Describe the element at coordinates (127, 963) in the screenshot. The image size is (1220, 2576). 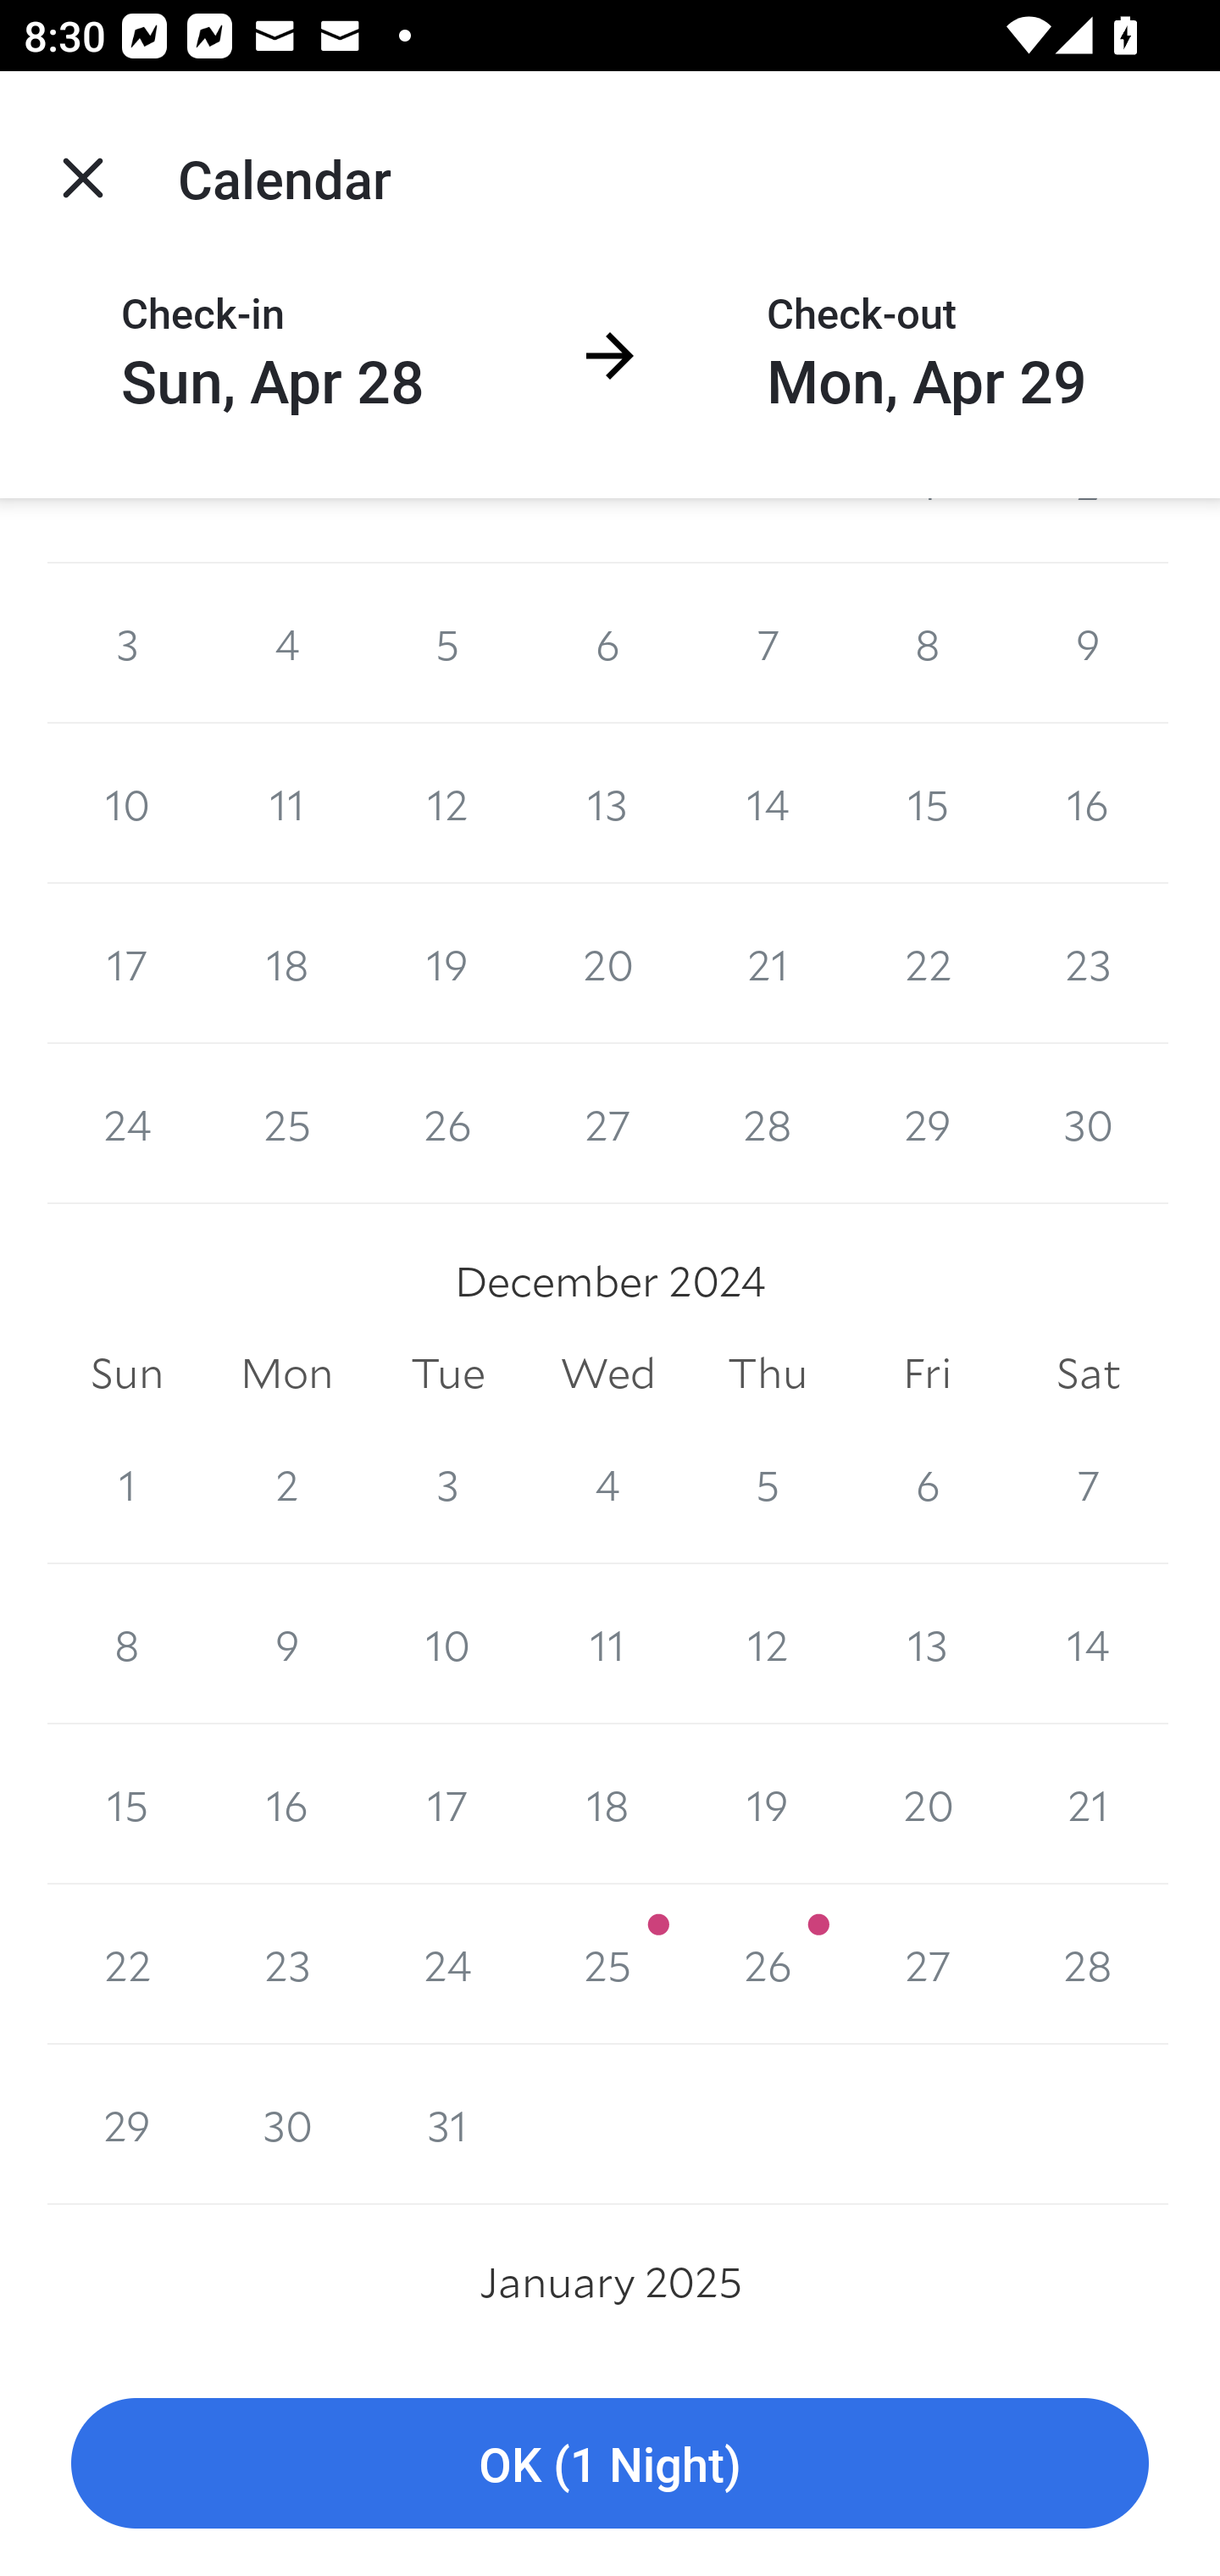
I see `17 17 November 2024` at that location.